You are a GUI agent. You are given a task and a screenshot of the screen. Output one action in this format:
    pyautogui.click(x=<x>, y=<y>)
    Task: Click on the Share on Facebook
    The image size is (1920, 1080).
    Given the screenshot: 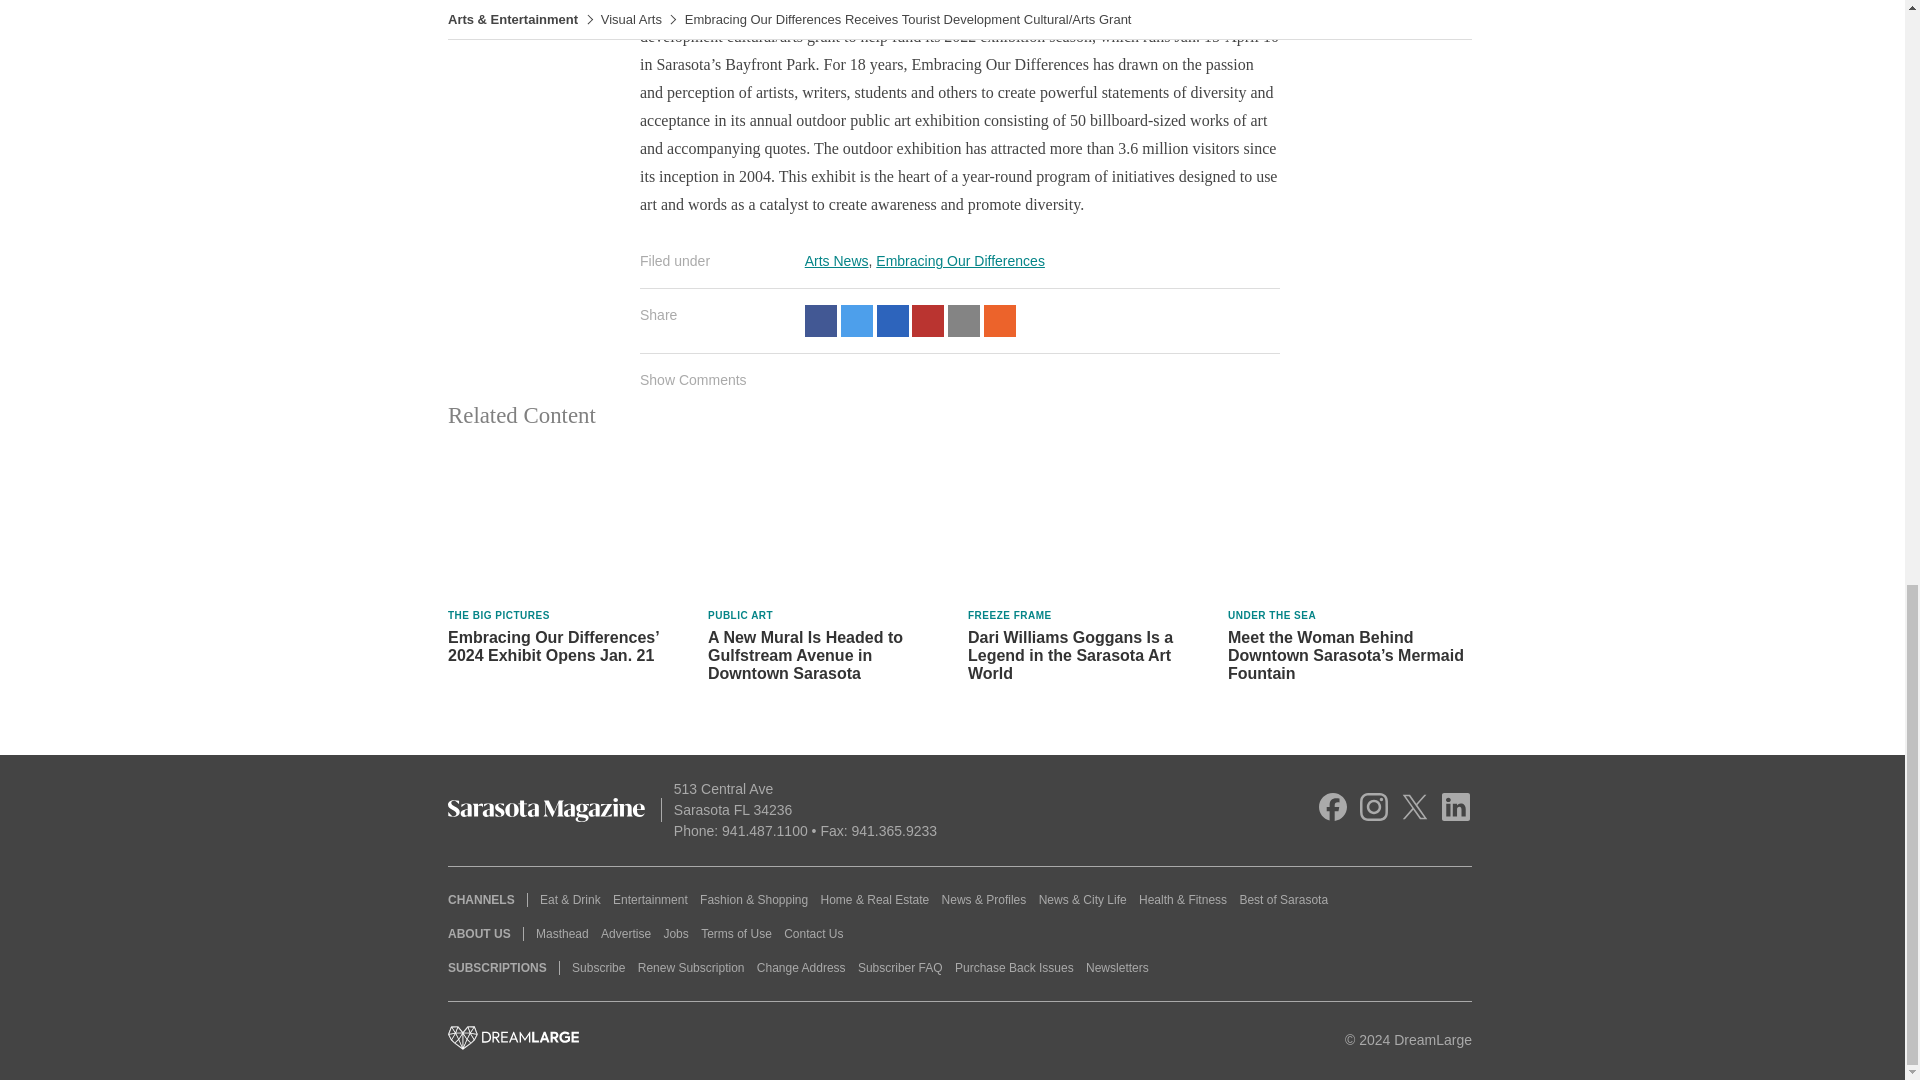 What is the action you would take?
    pyautogui.click(x=820, y=320)
    